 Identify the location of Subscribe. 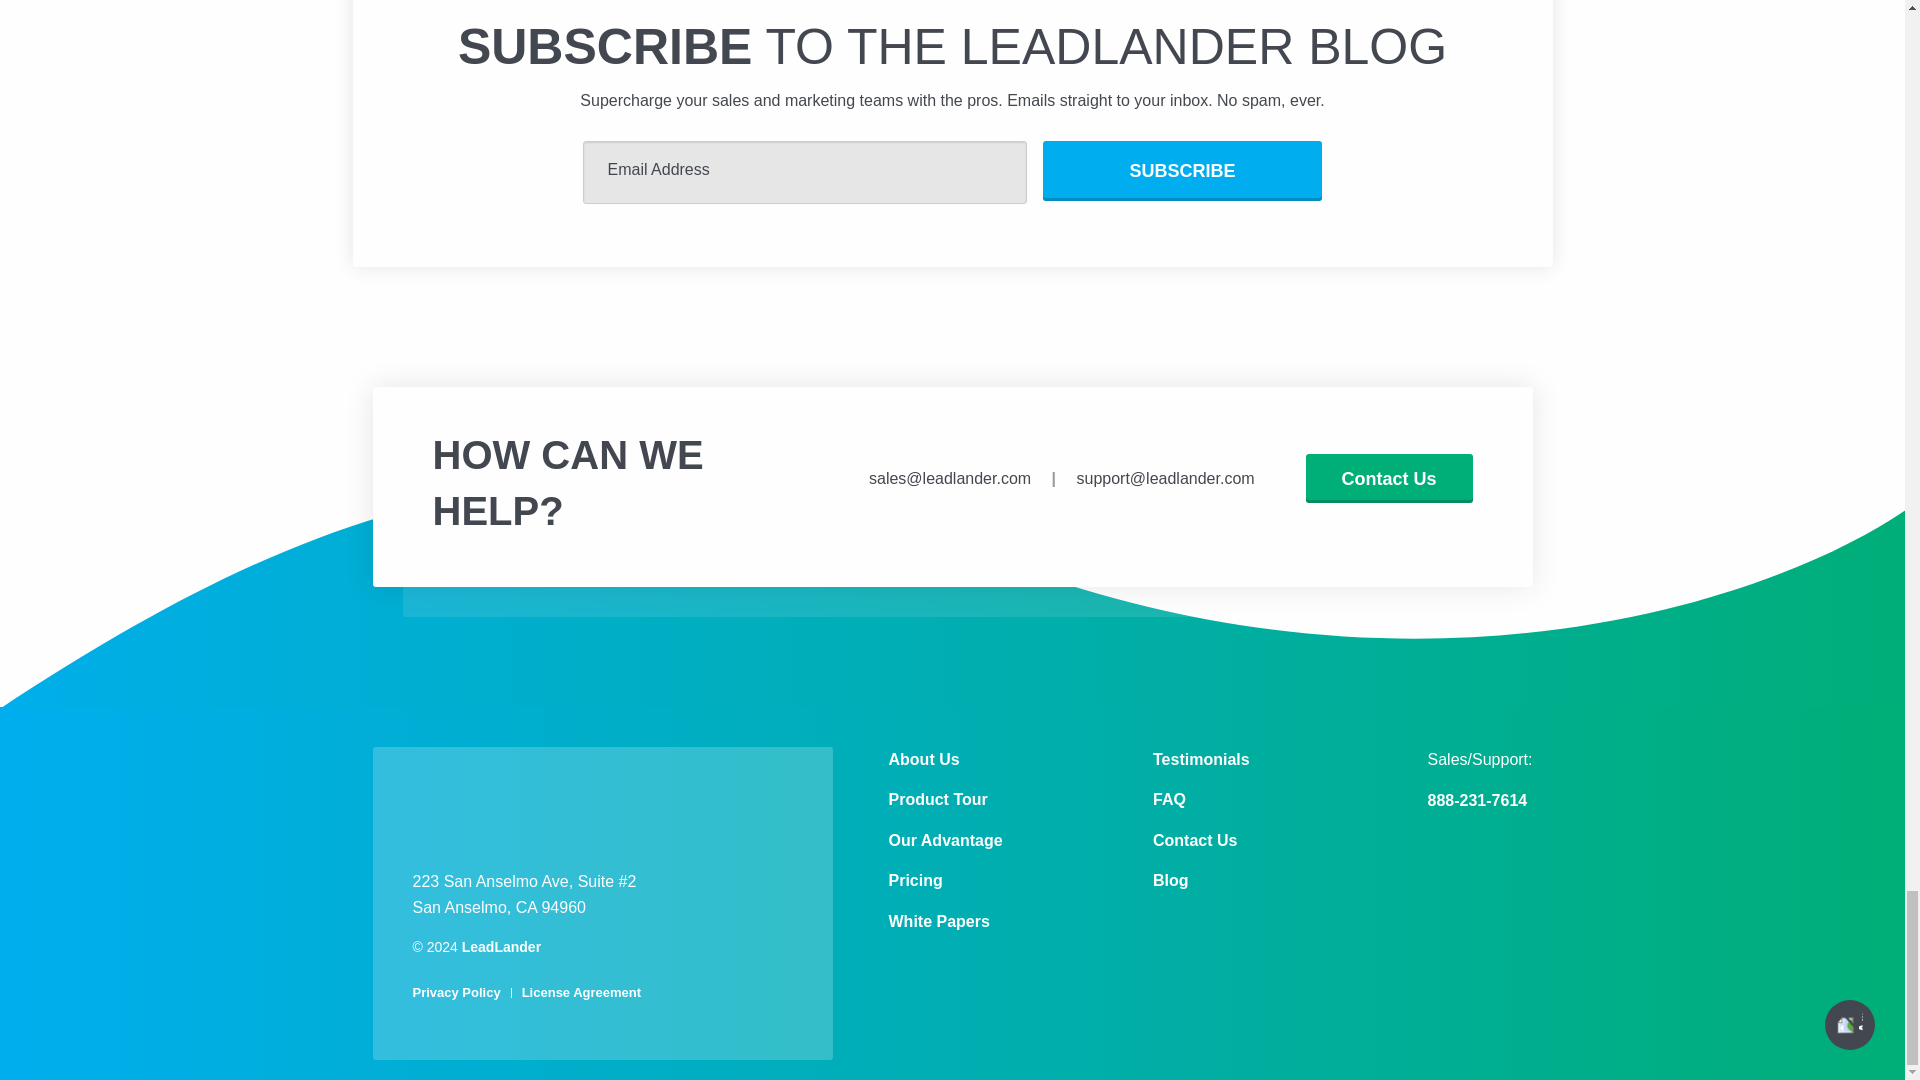
(1182, 170).